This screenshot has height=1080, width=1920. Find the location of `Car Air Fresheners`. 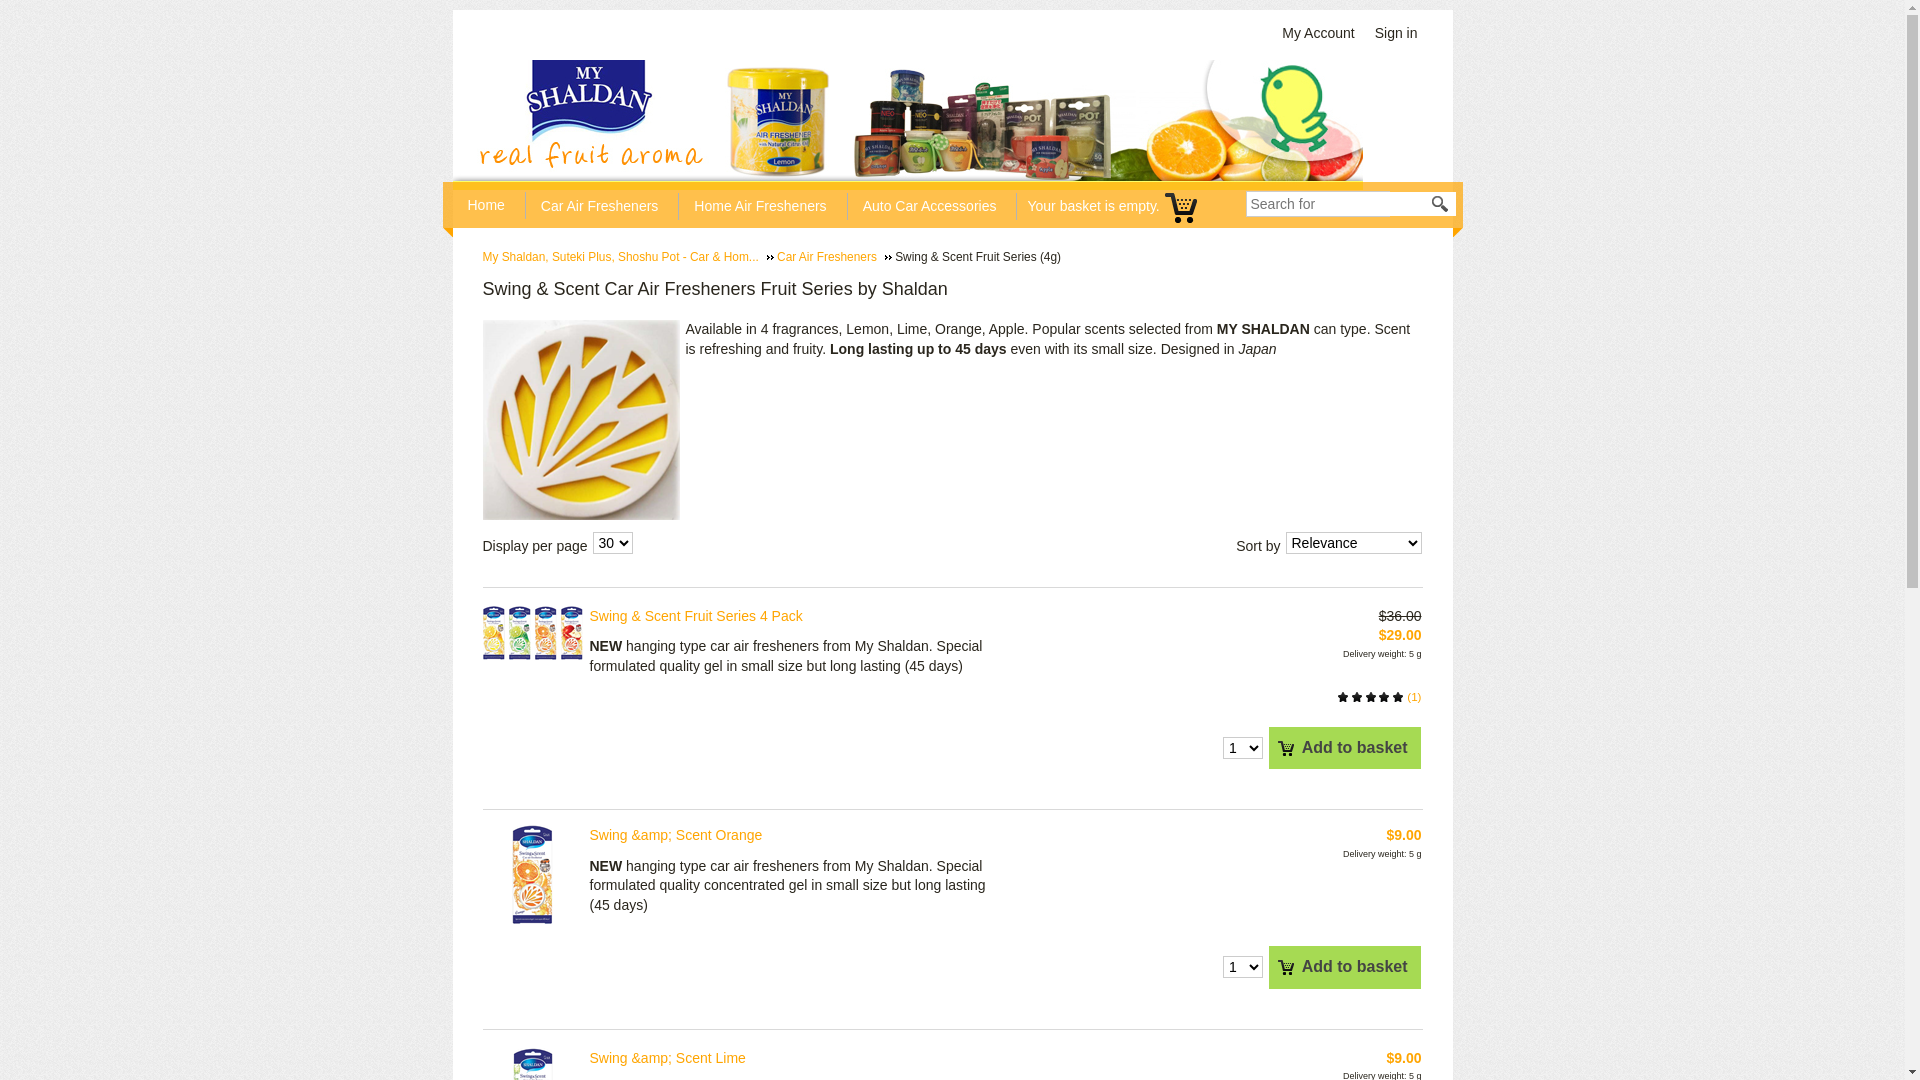

Car Air Fresheners is located at coordinates (604, 204).